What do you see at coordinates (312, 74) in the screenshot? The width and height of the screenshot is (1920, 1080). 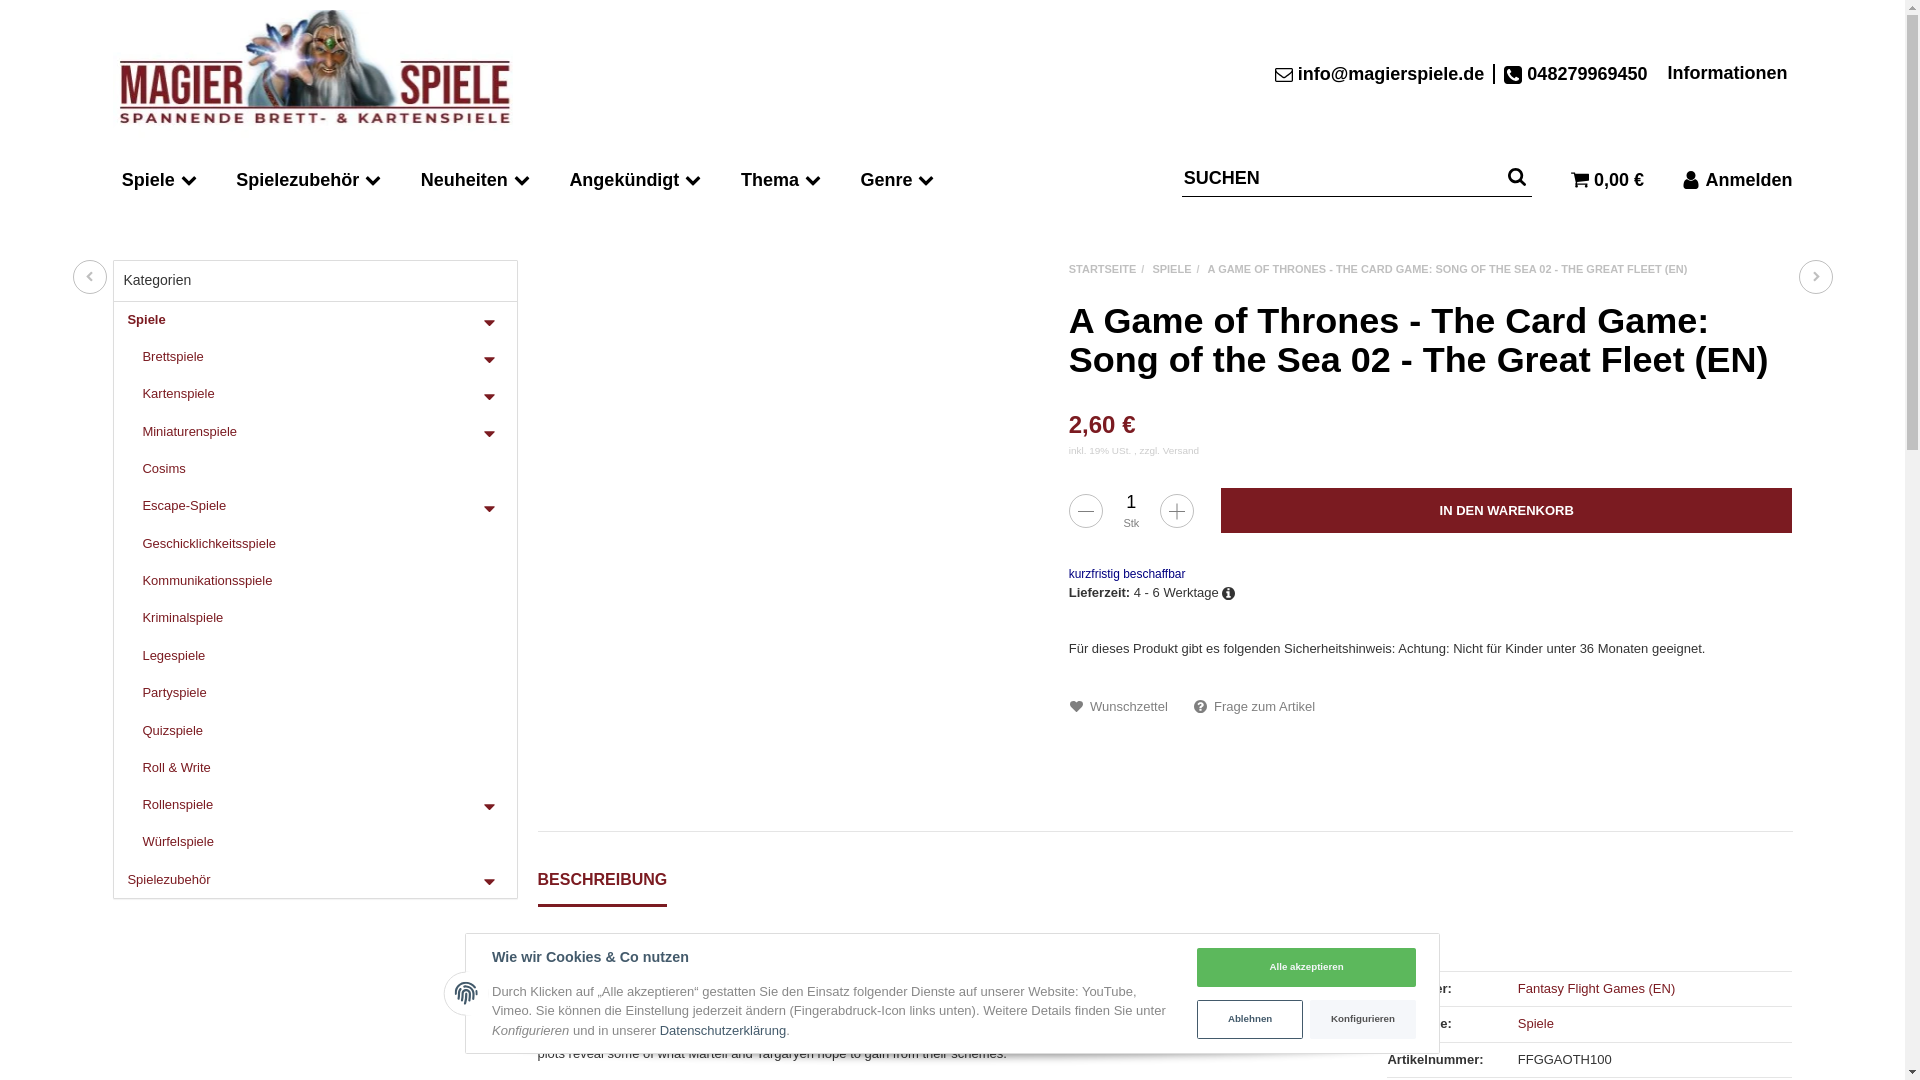 I see `Magierspiele - Spannende Brett-, Karten- und Rollenspiele` at bounding box center [312, 74].